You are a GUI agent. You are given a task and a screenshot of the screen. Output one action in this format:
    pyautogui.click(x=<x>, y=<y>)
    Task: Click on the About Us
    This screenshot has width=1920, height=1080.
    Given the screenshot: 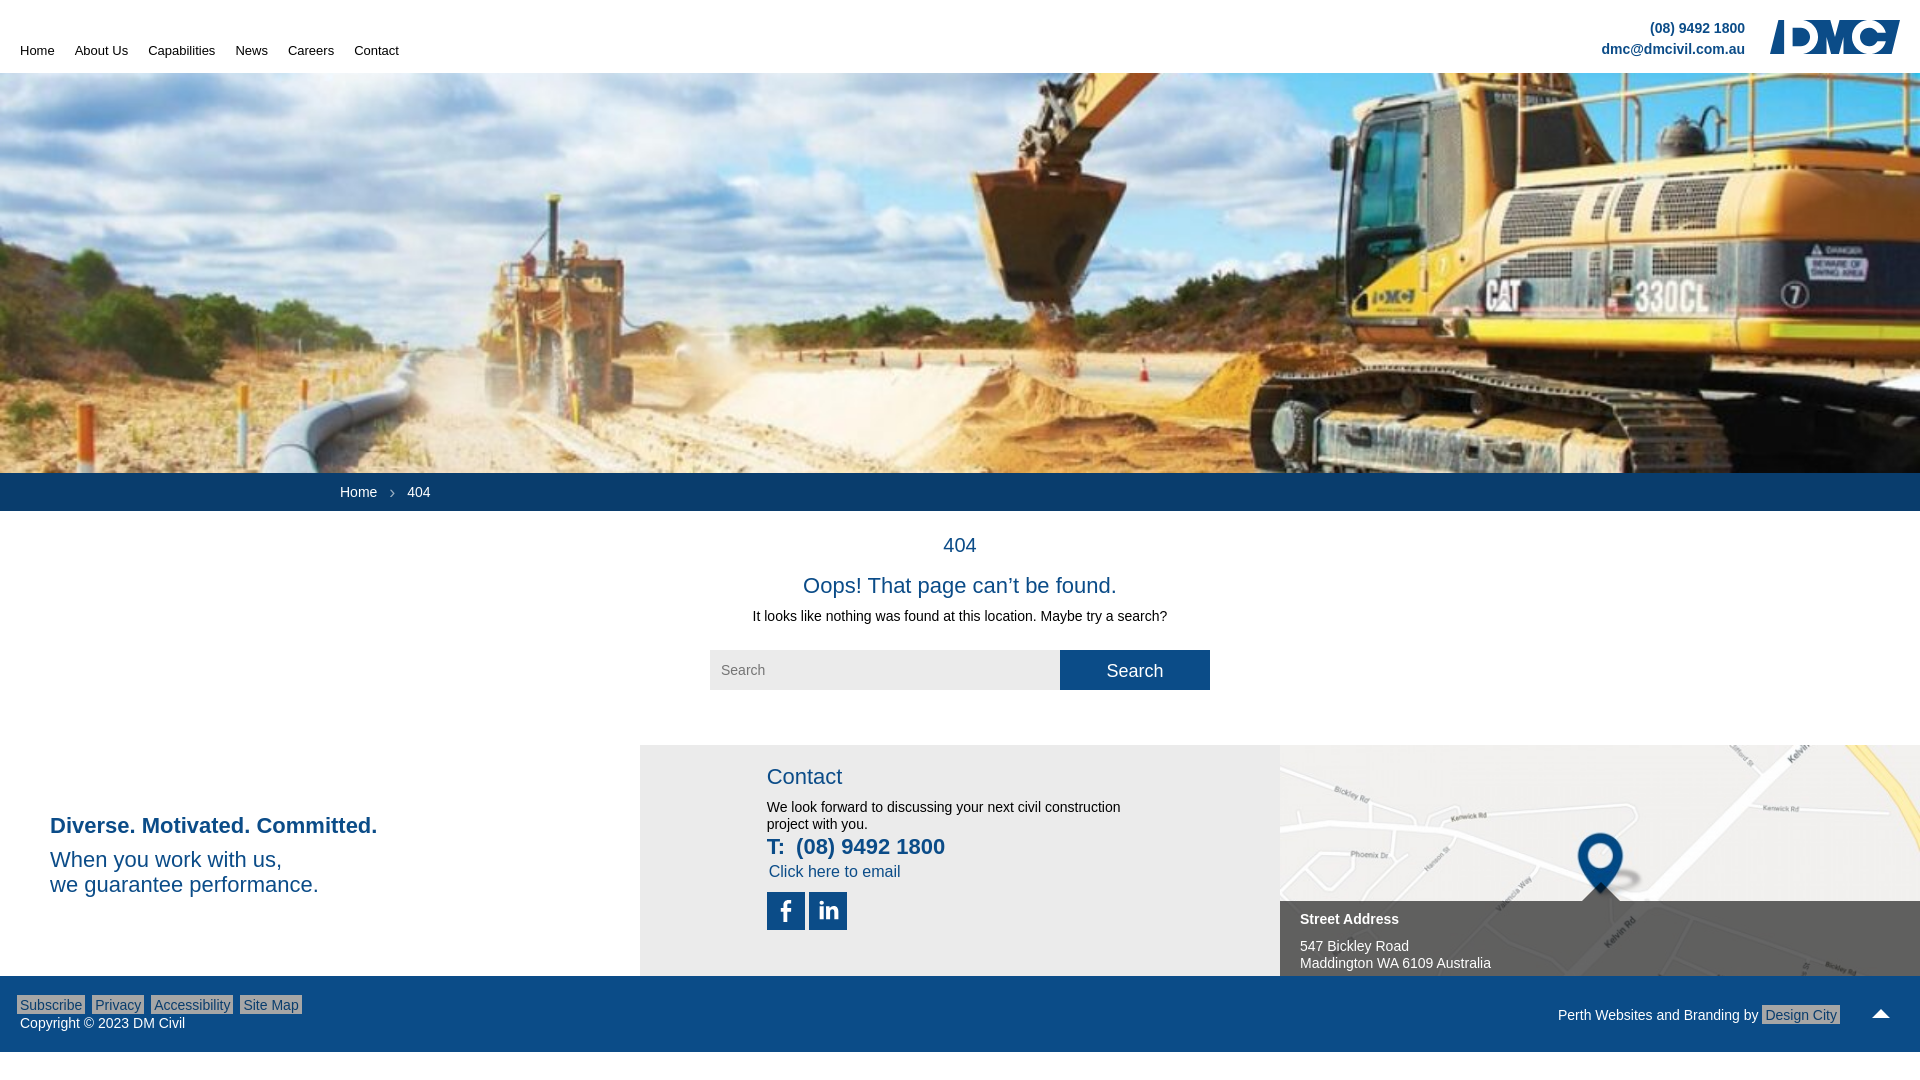 What is the action you would take?
    pyautogui.click(x=102, y=50)
    